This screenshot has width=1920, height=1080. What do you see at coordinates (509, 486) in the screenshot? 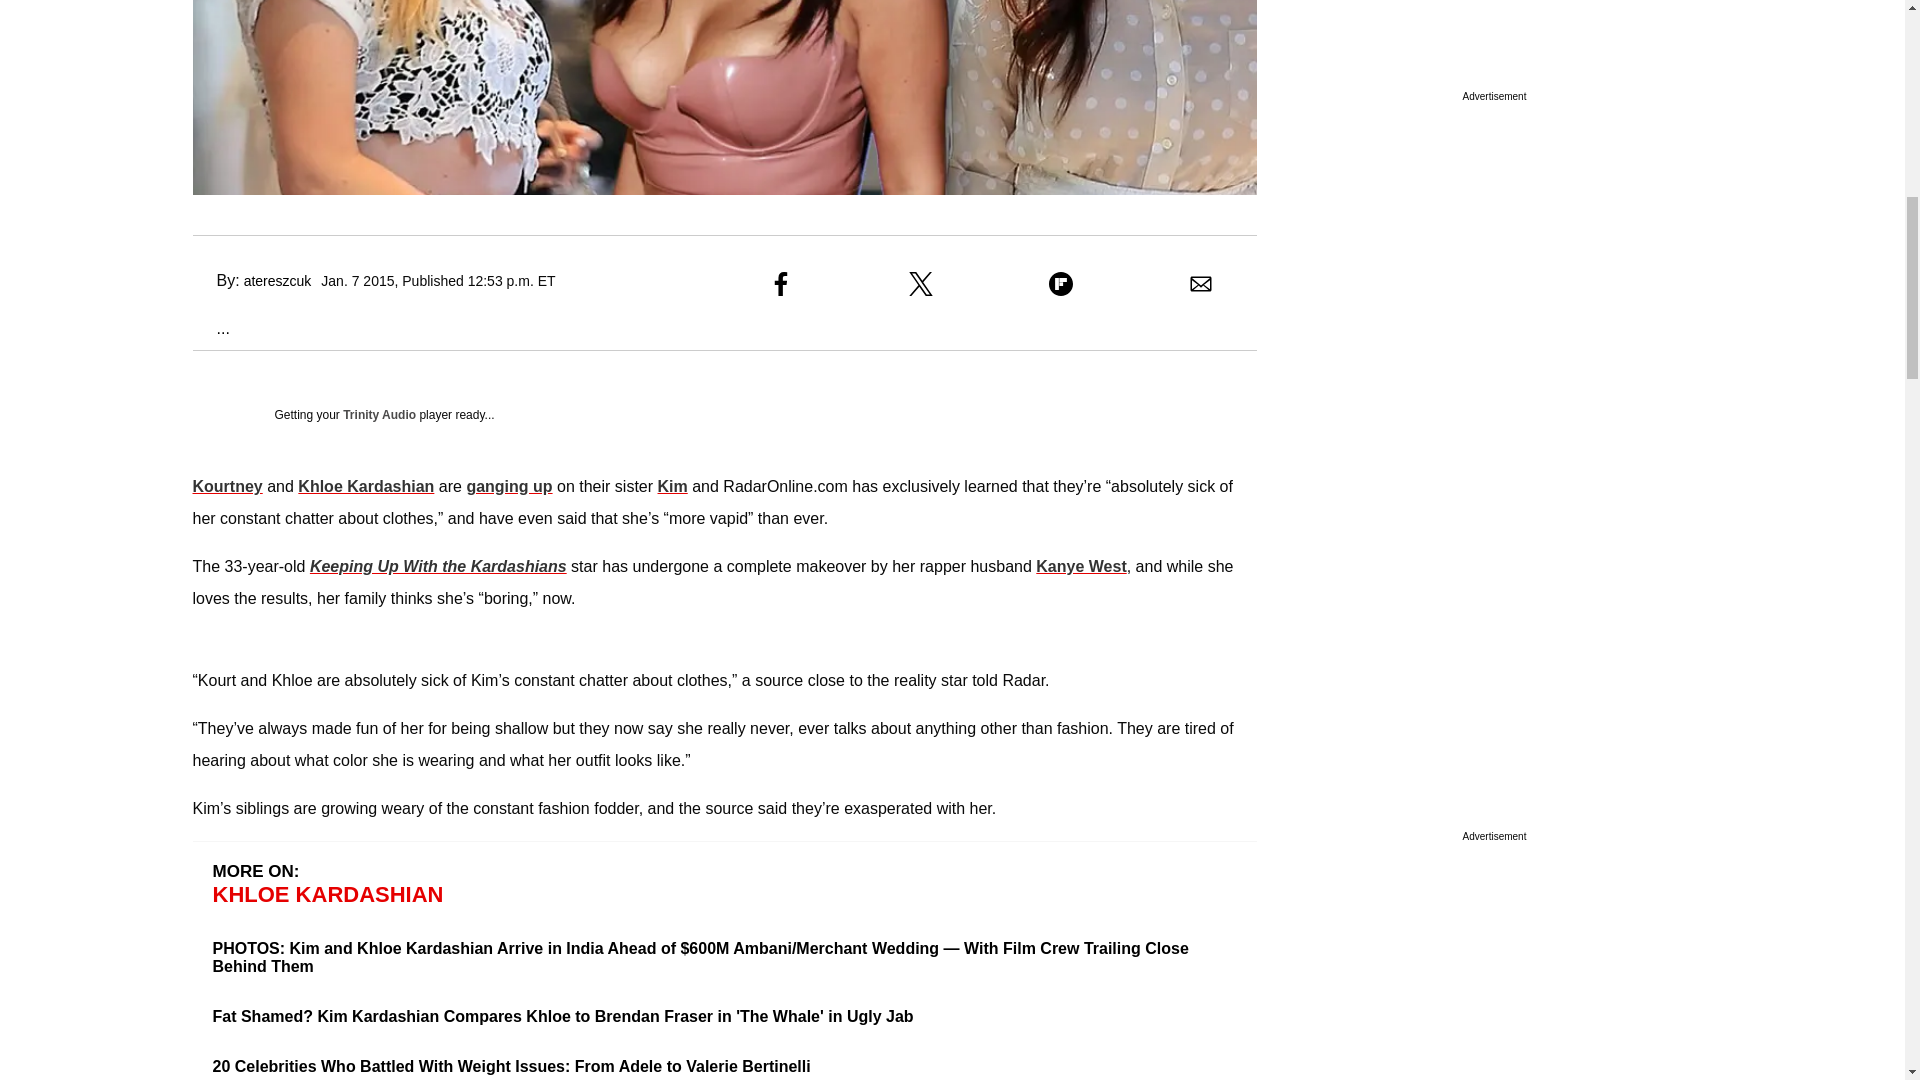
I see `ganging up` at bounding box center [509, 486].